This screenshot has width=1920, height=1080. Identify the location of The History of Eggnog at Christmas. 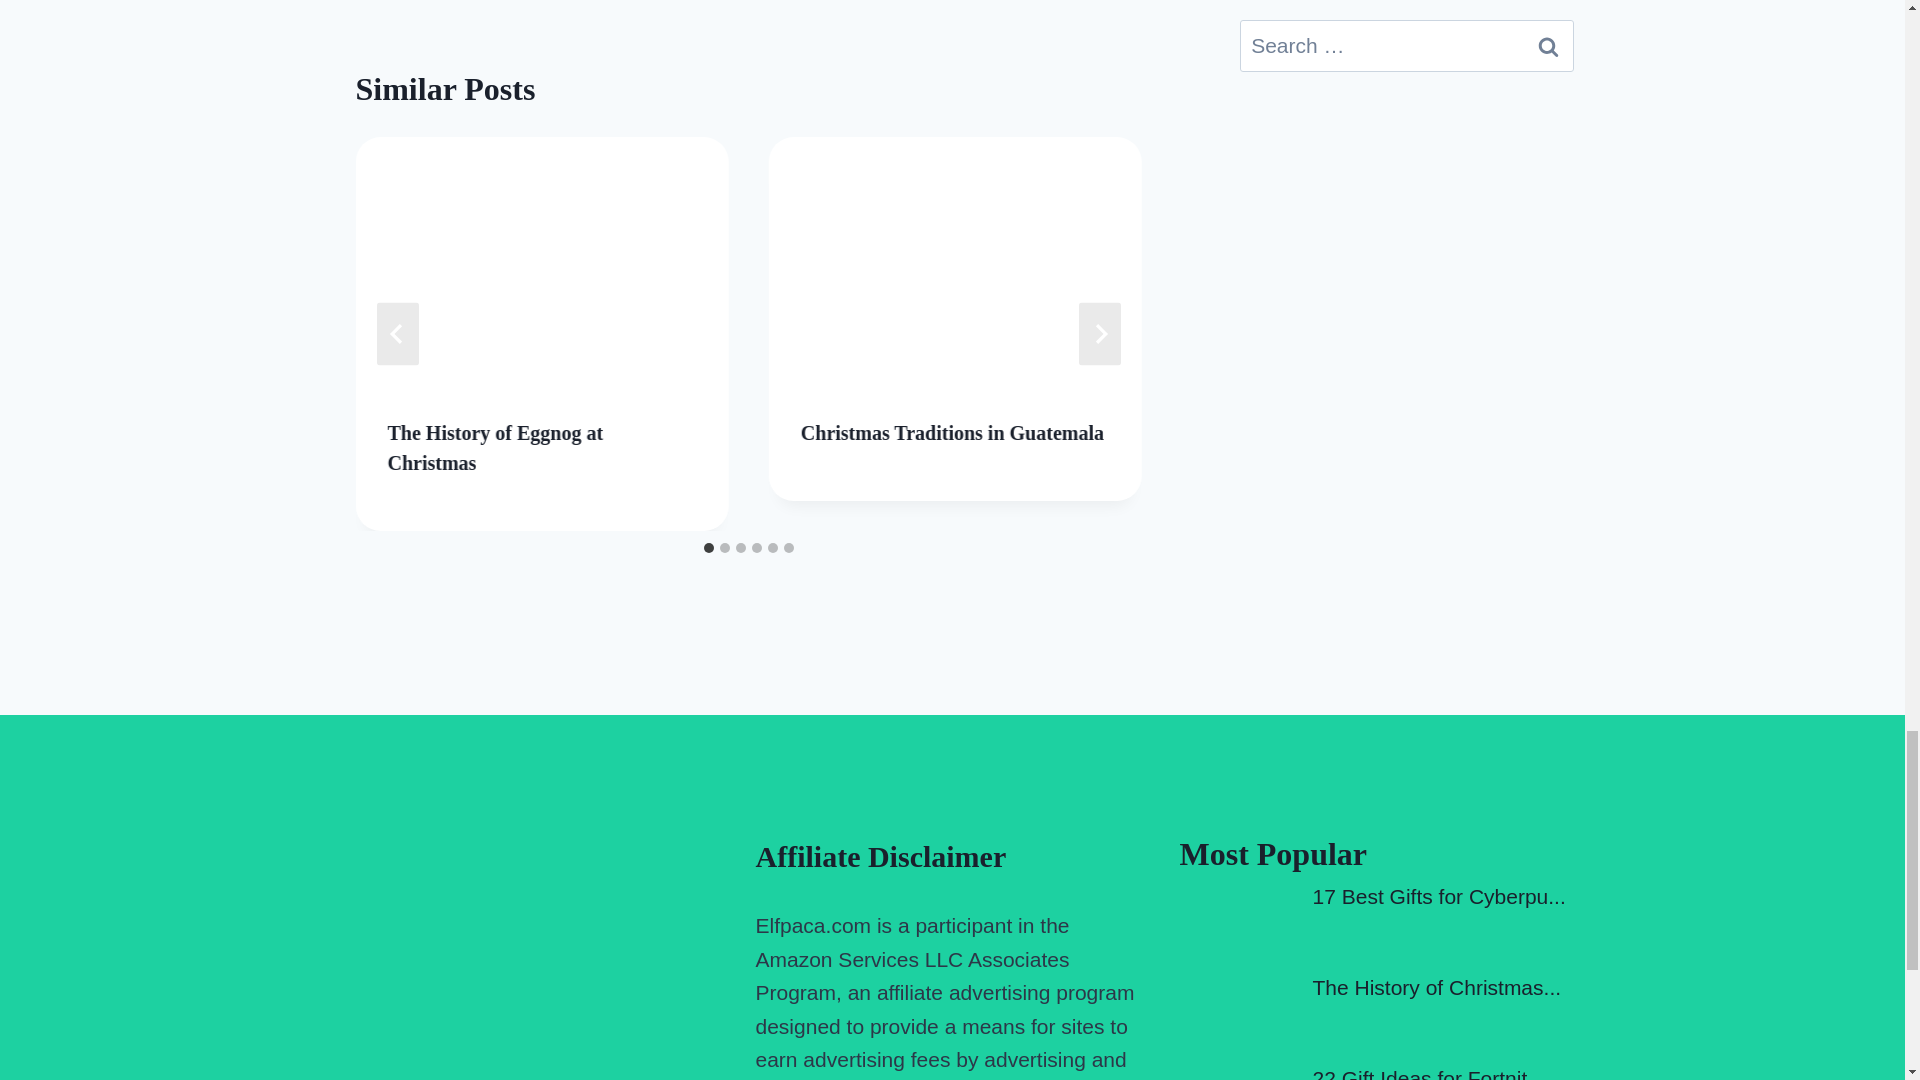
(496, 448).